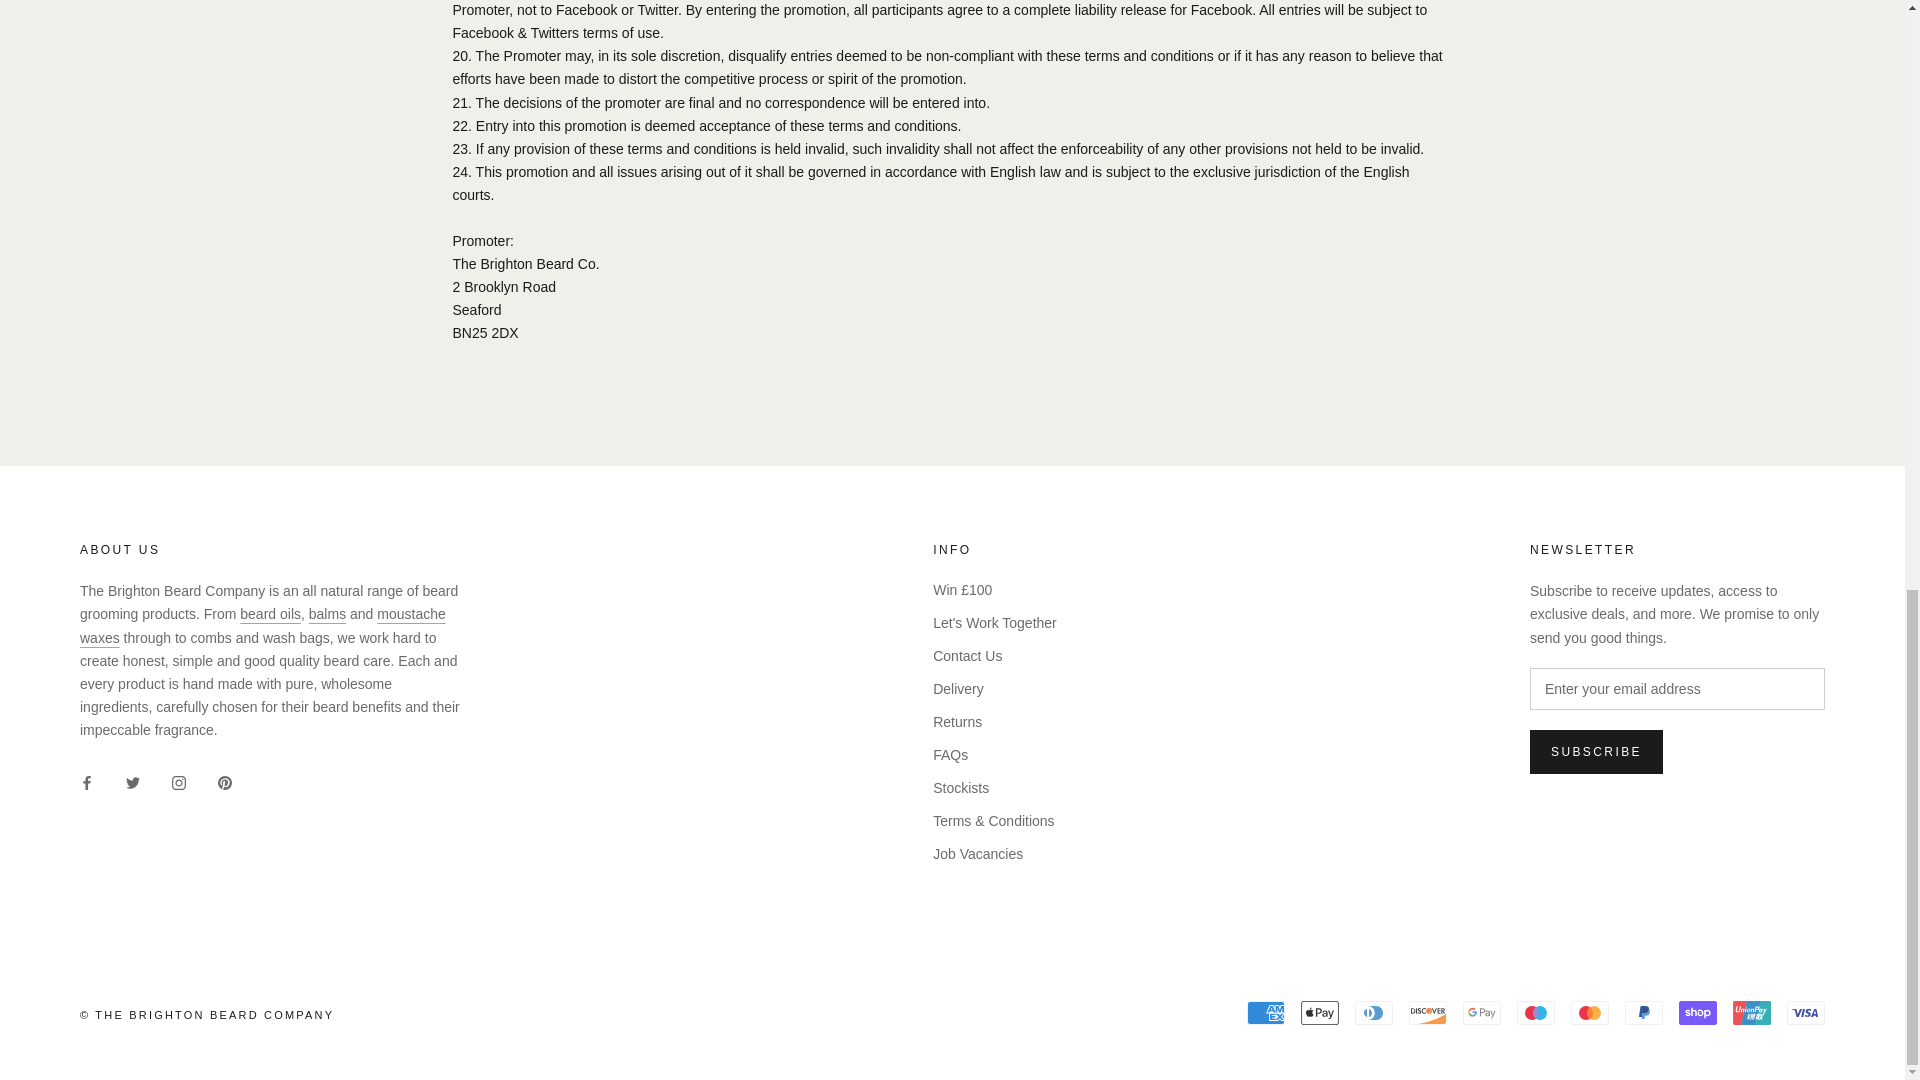 The width and height of the screenshot is (1920, 1080). I want to click on Apple Pay, so click(1320, 1012).